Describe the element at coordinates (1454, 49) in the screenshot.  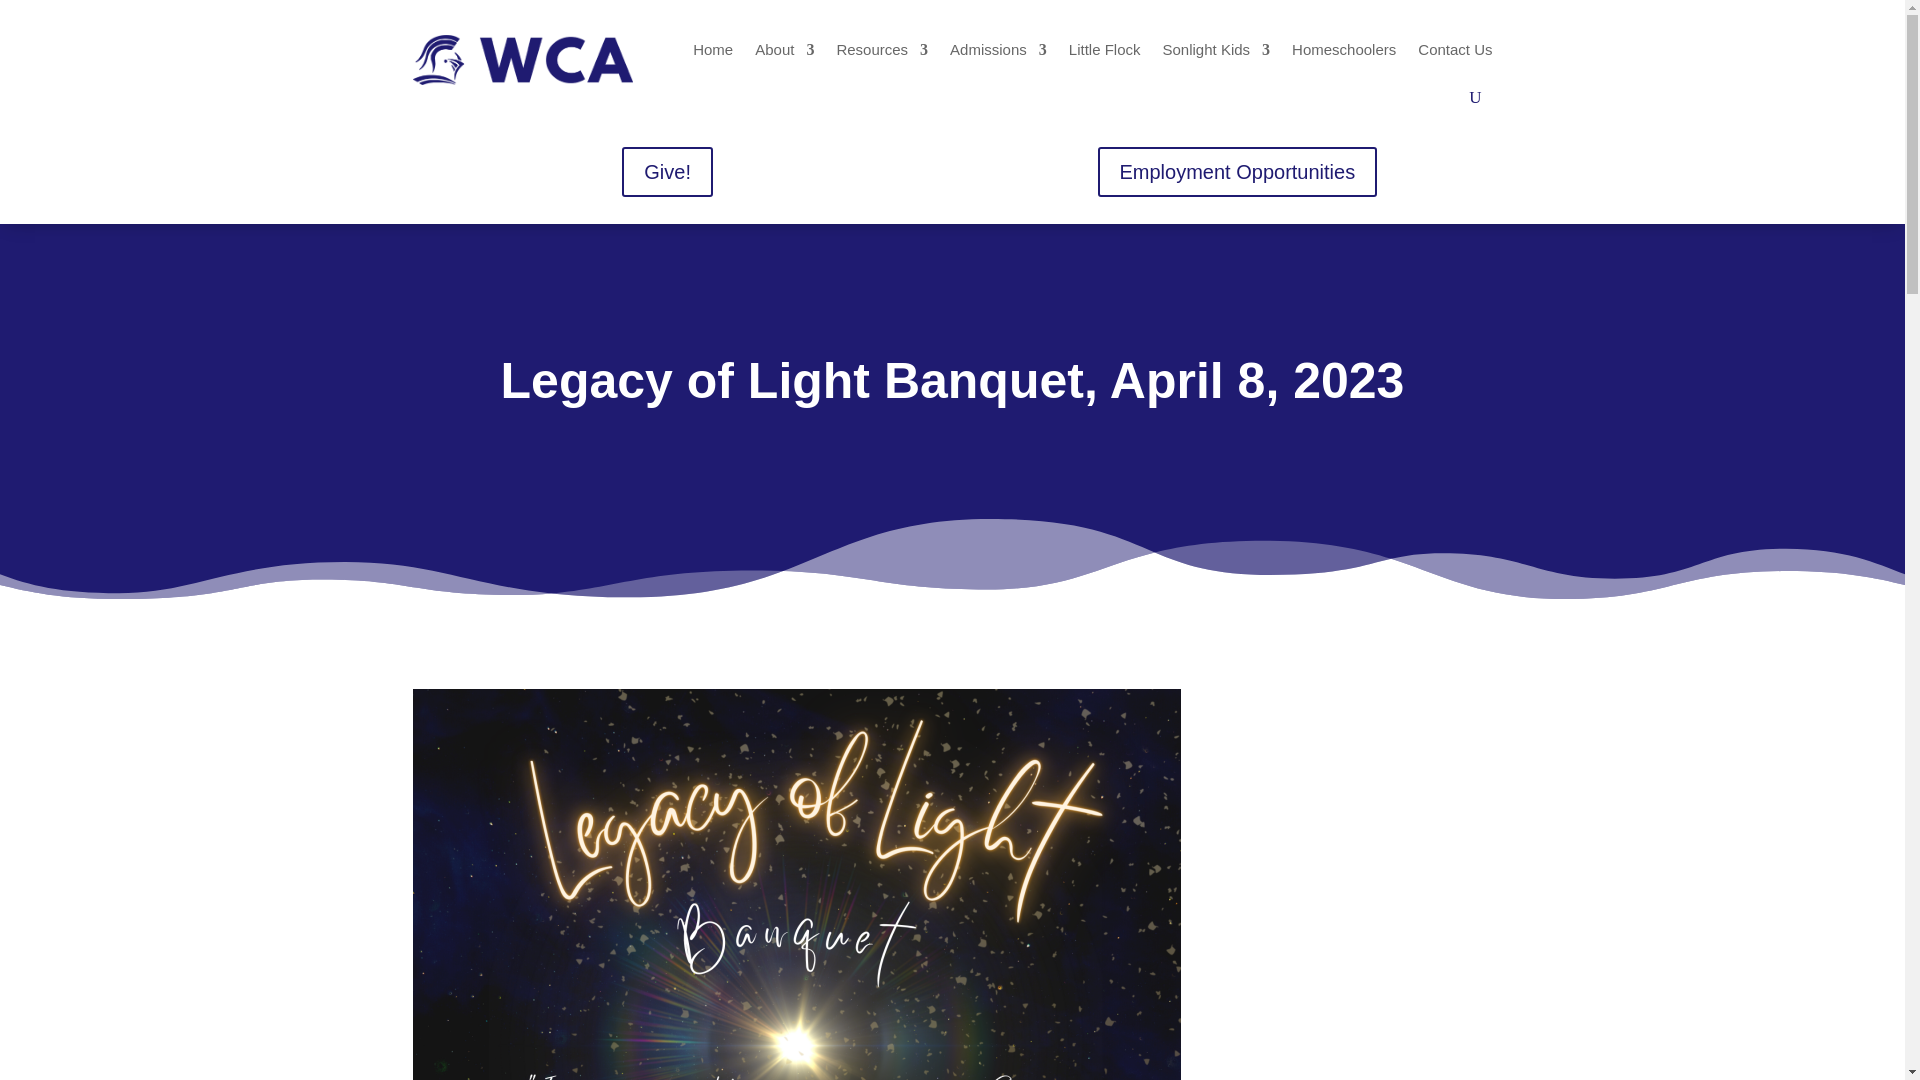
I see `Contact Us` at that location.